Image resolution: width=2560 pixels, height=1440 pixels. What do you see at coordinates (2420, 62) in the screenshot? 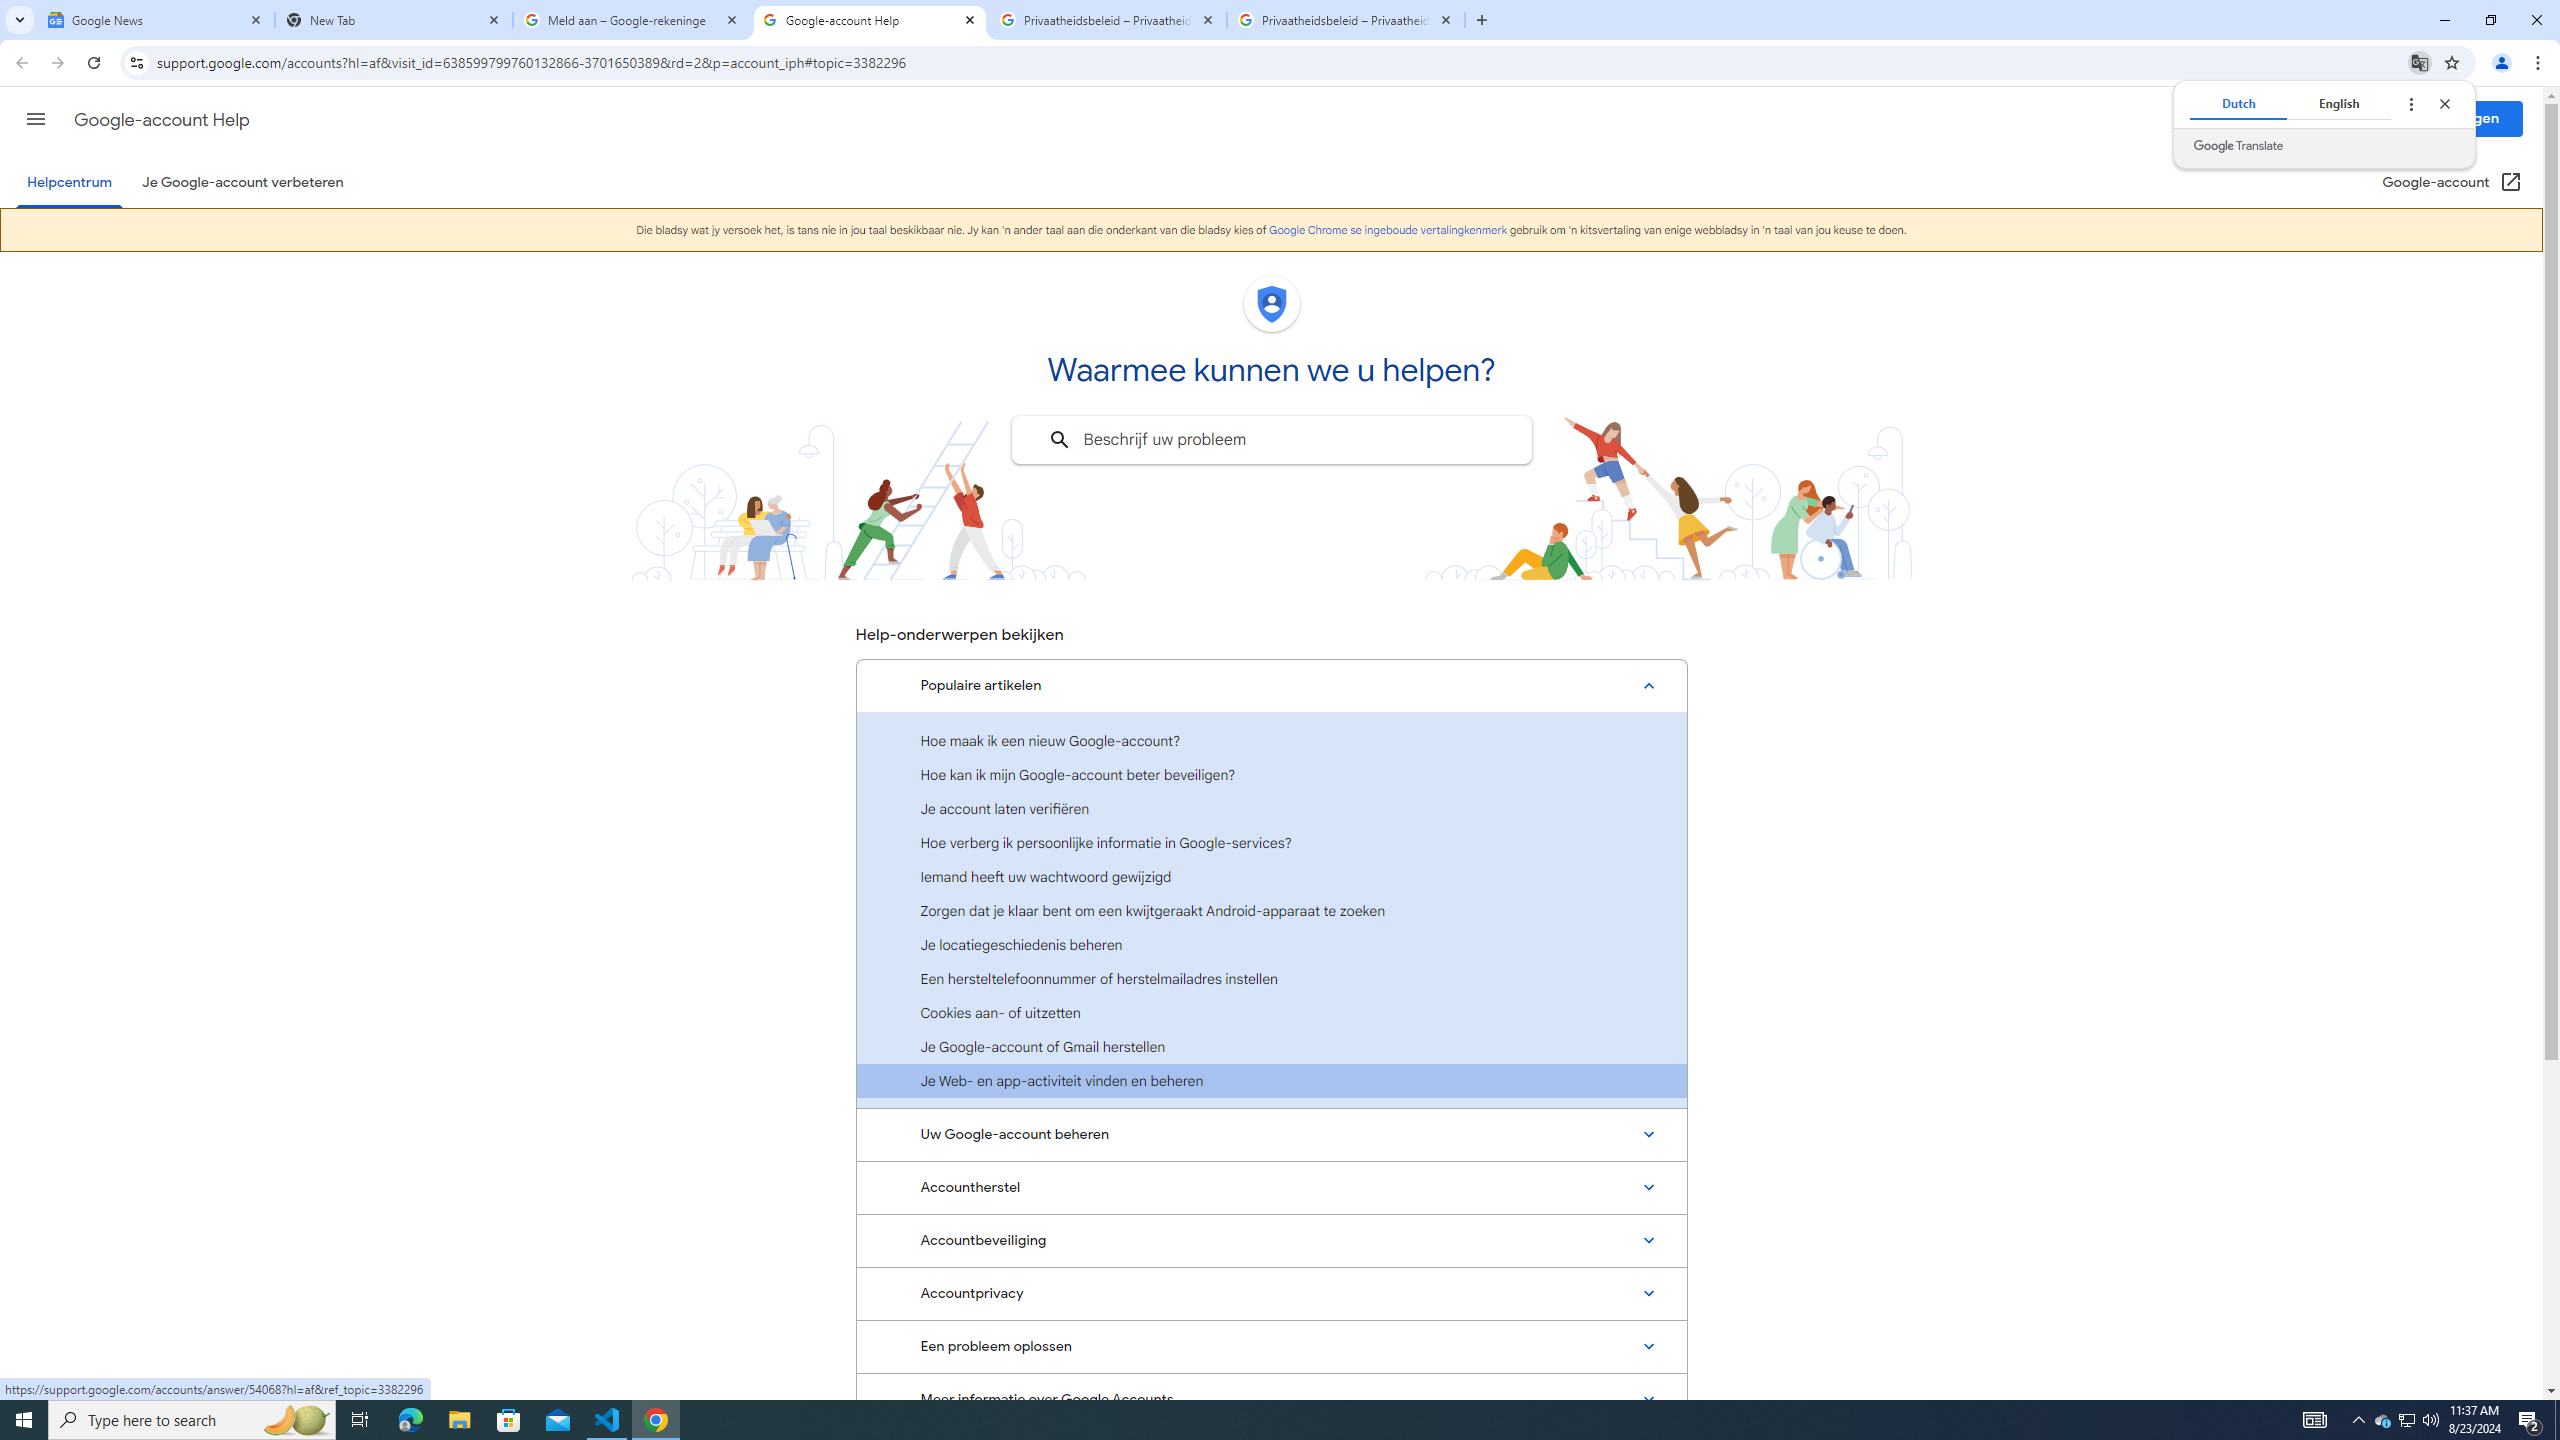
I see `Translate this page` at bounding box center [2420, 62].